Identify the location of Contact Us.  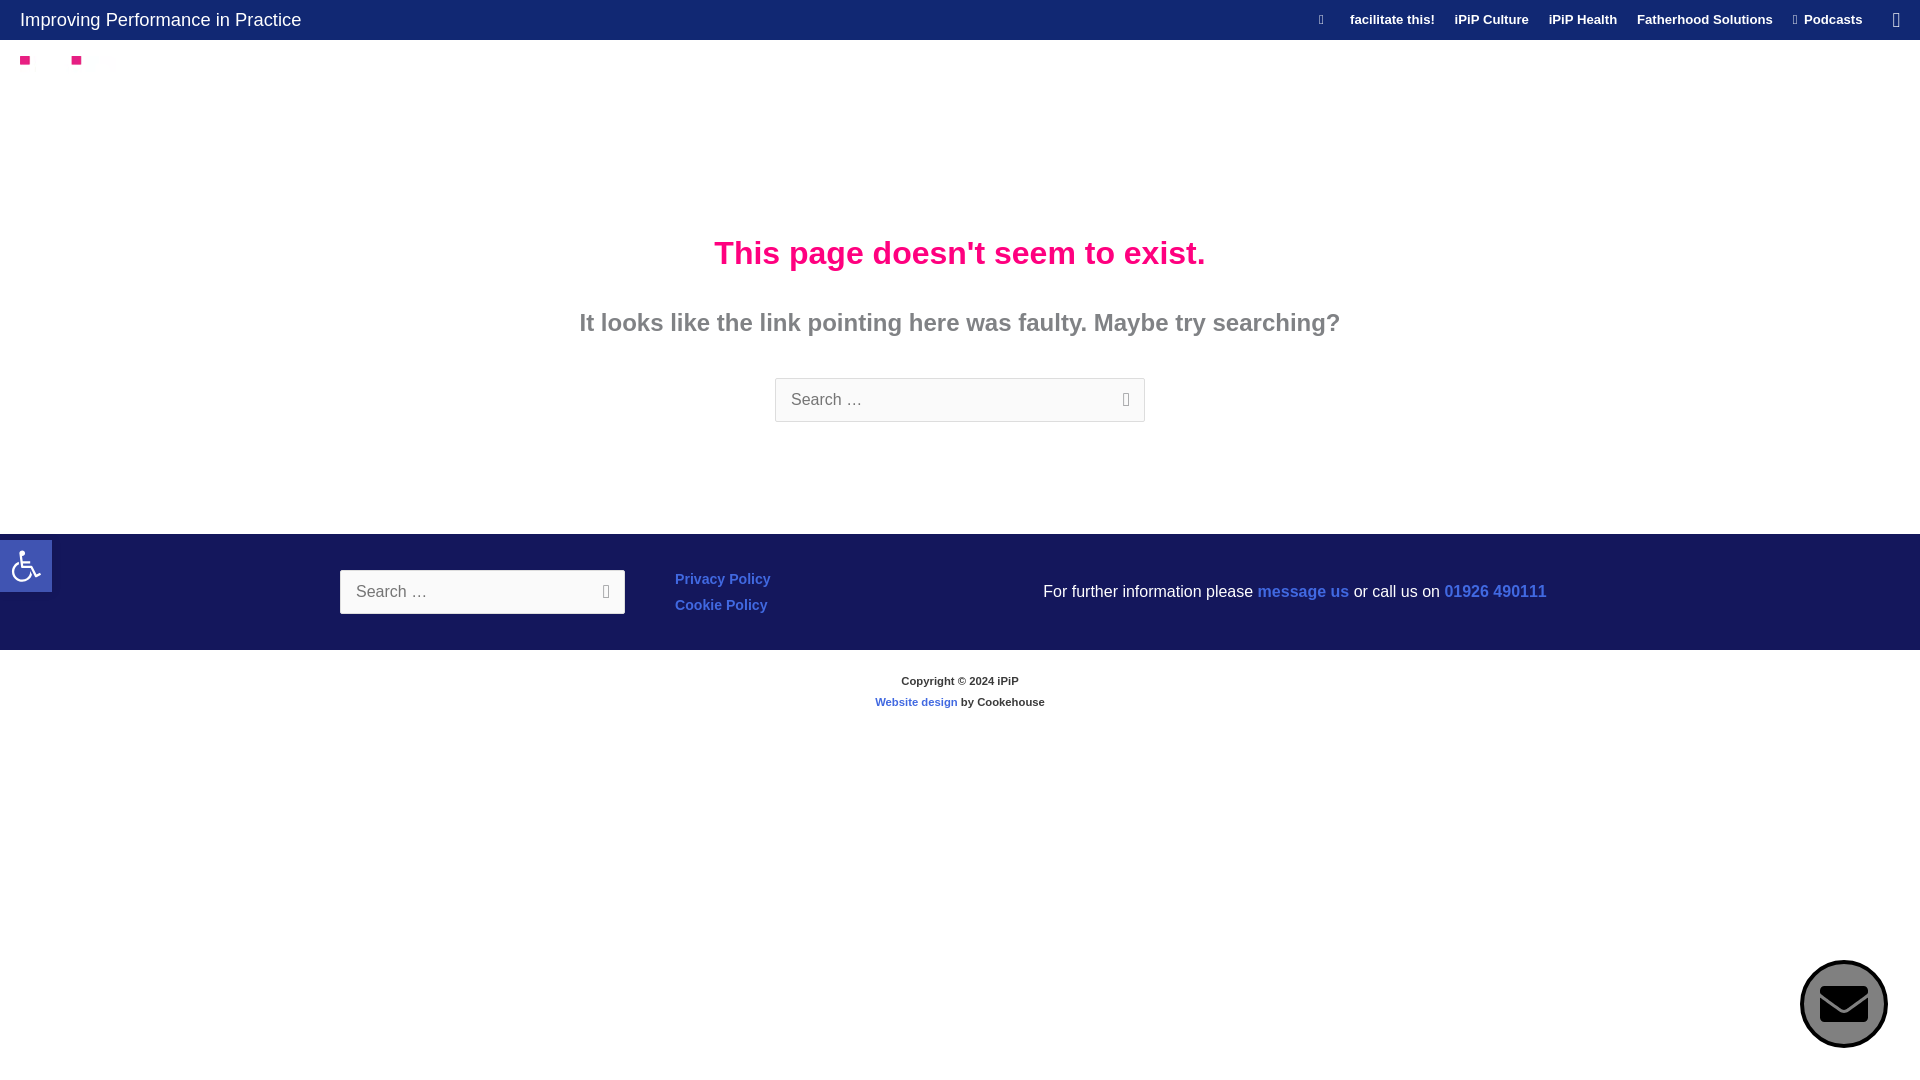
(1848, 79).